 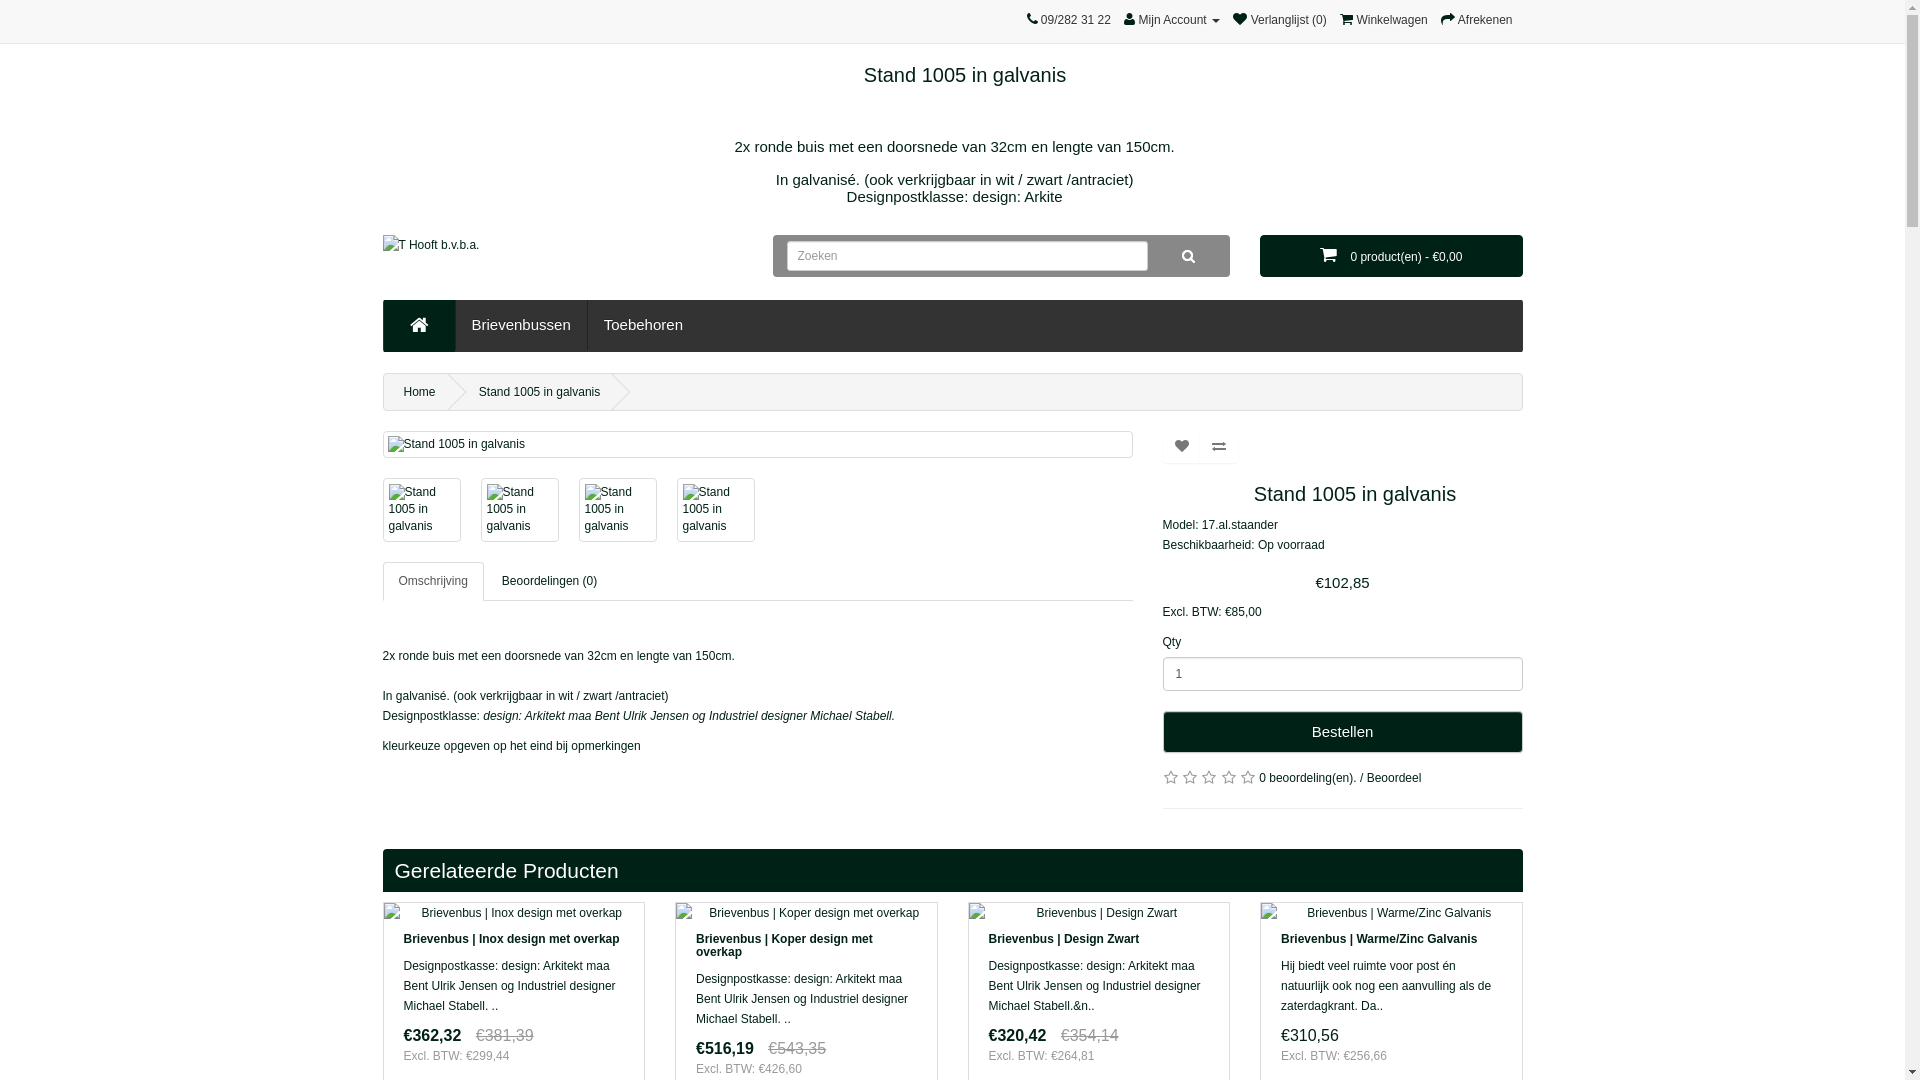 What do you see at coordinates (1476, 20) in the screenshot?
I see `Afrekenen` at bounding box center [1476, 20].